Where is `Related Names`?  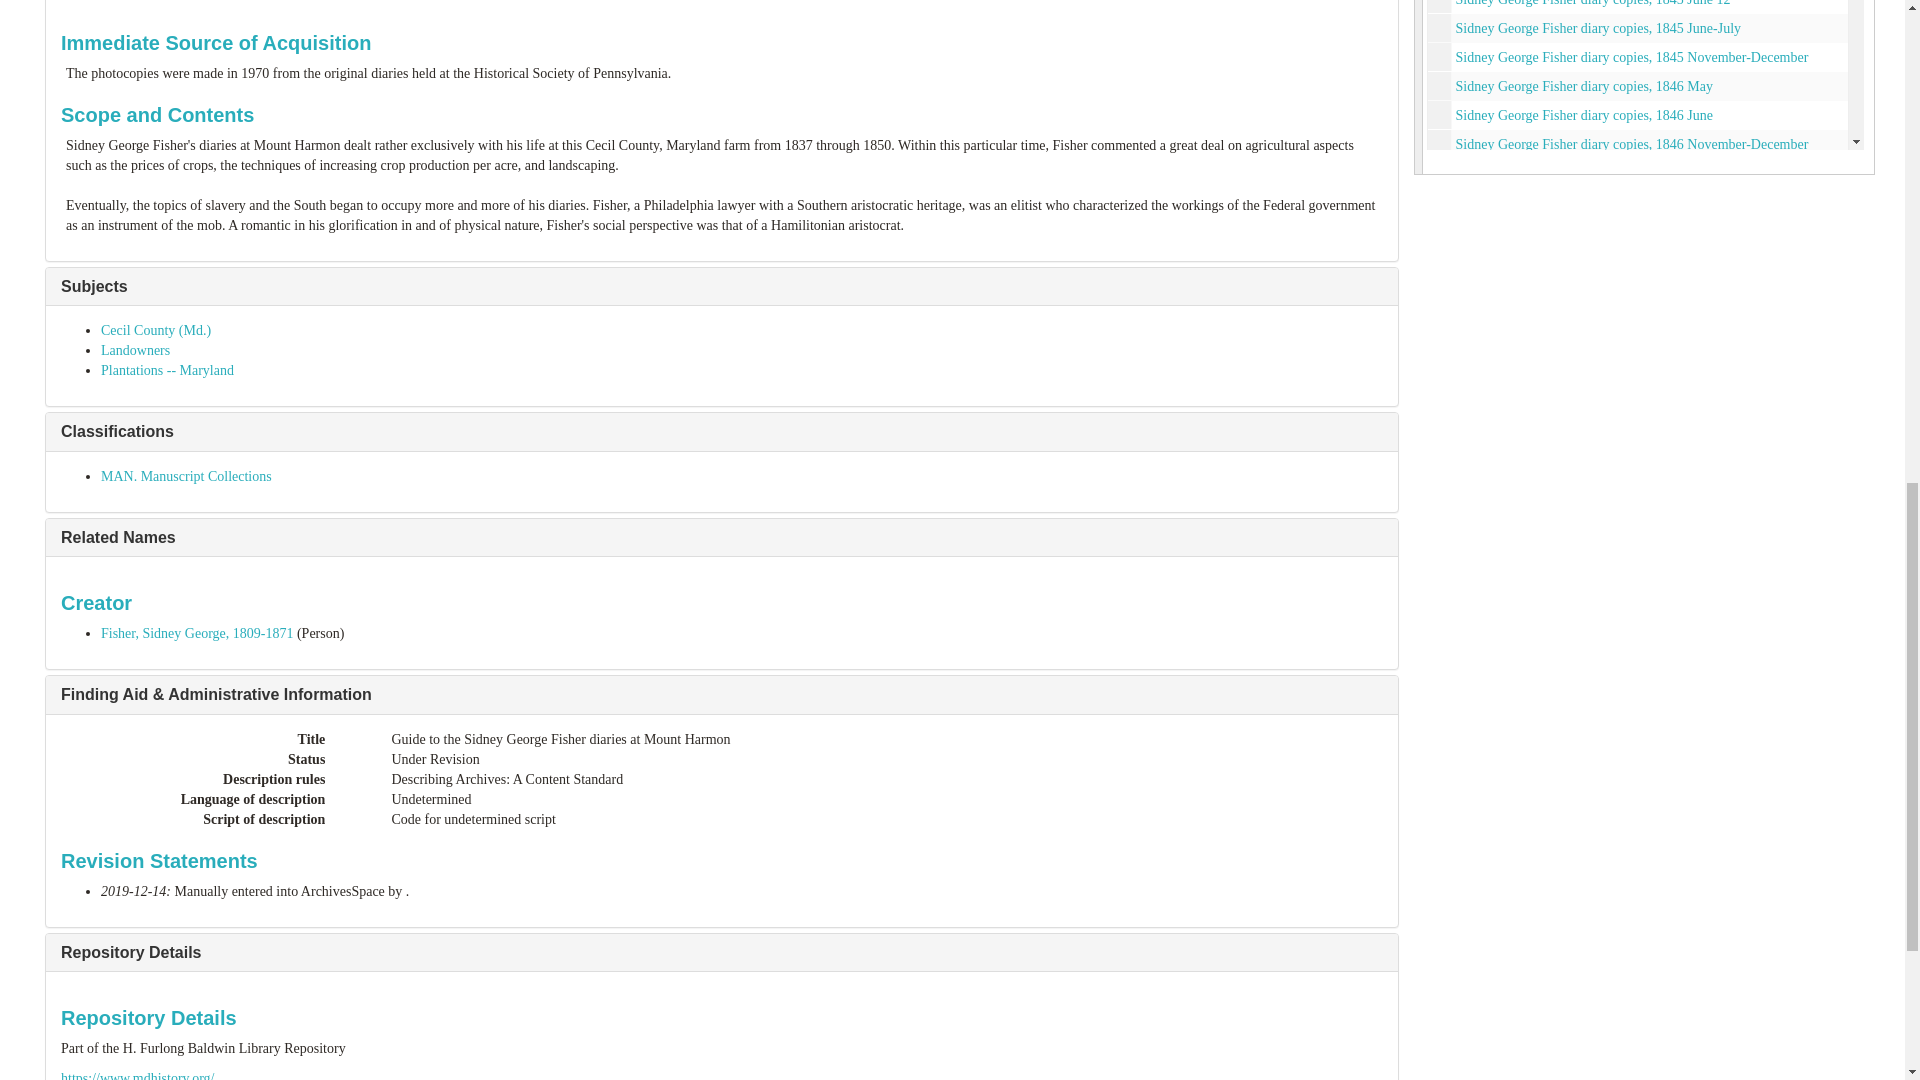 Related Names is located at coordinates (118, 538).